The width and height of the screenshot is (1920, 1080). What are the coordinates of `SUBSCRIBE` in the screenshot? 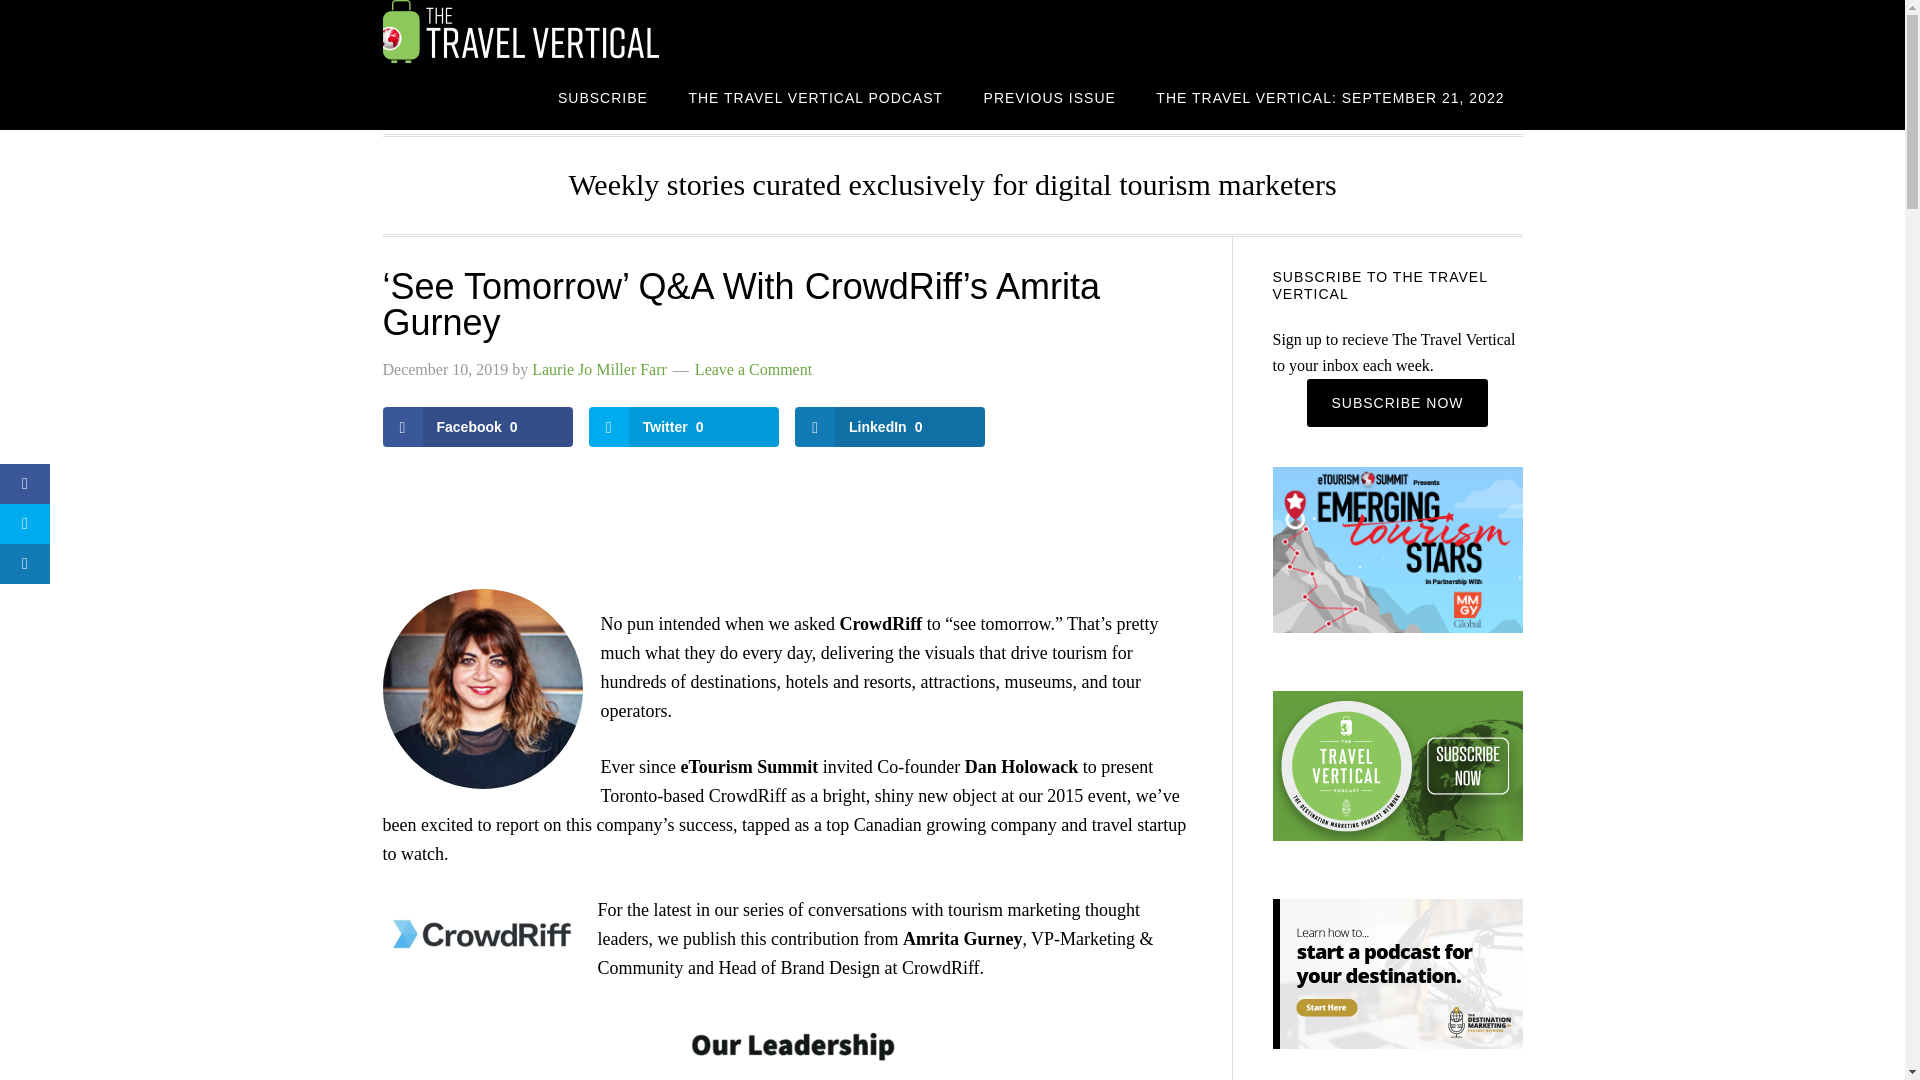 It's located at (602, 96).